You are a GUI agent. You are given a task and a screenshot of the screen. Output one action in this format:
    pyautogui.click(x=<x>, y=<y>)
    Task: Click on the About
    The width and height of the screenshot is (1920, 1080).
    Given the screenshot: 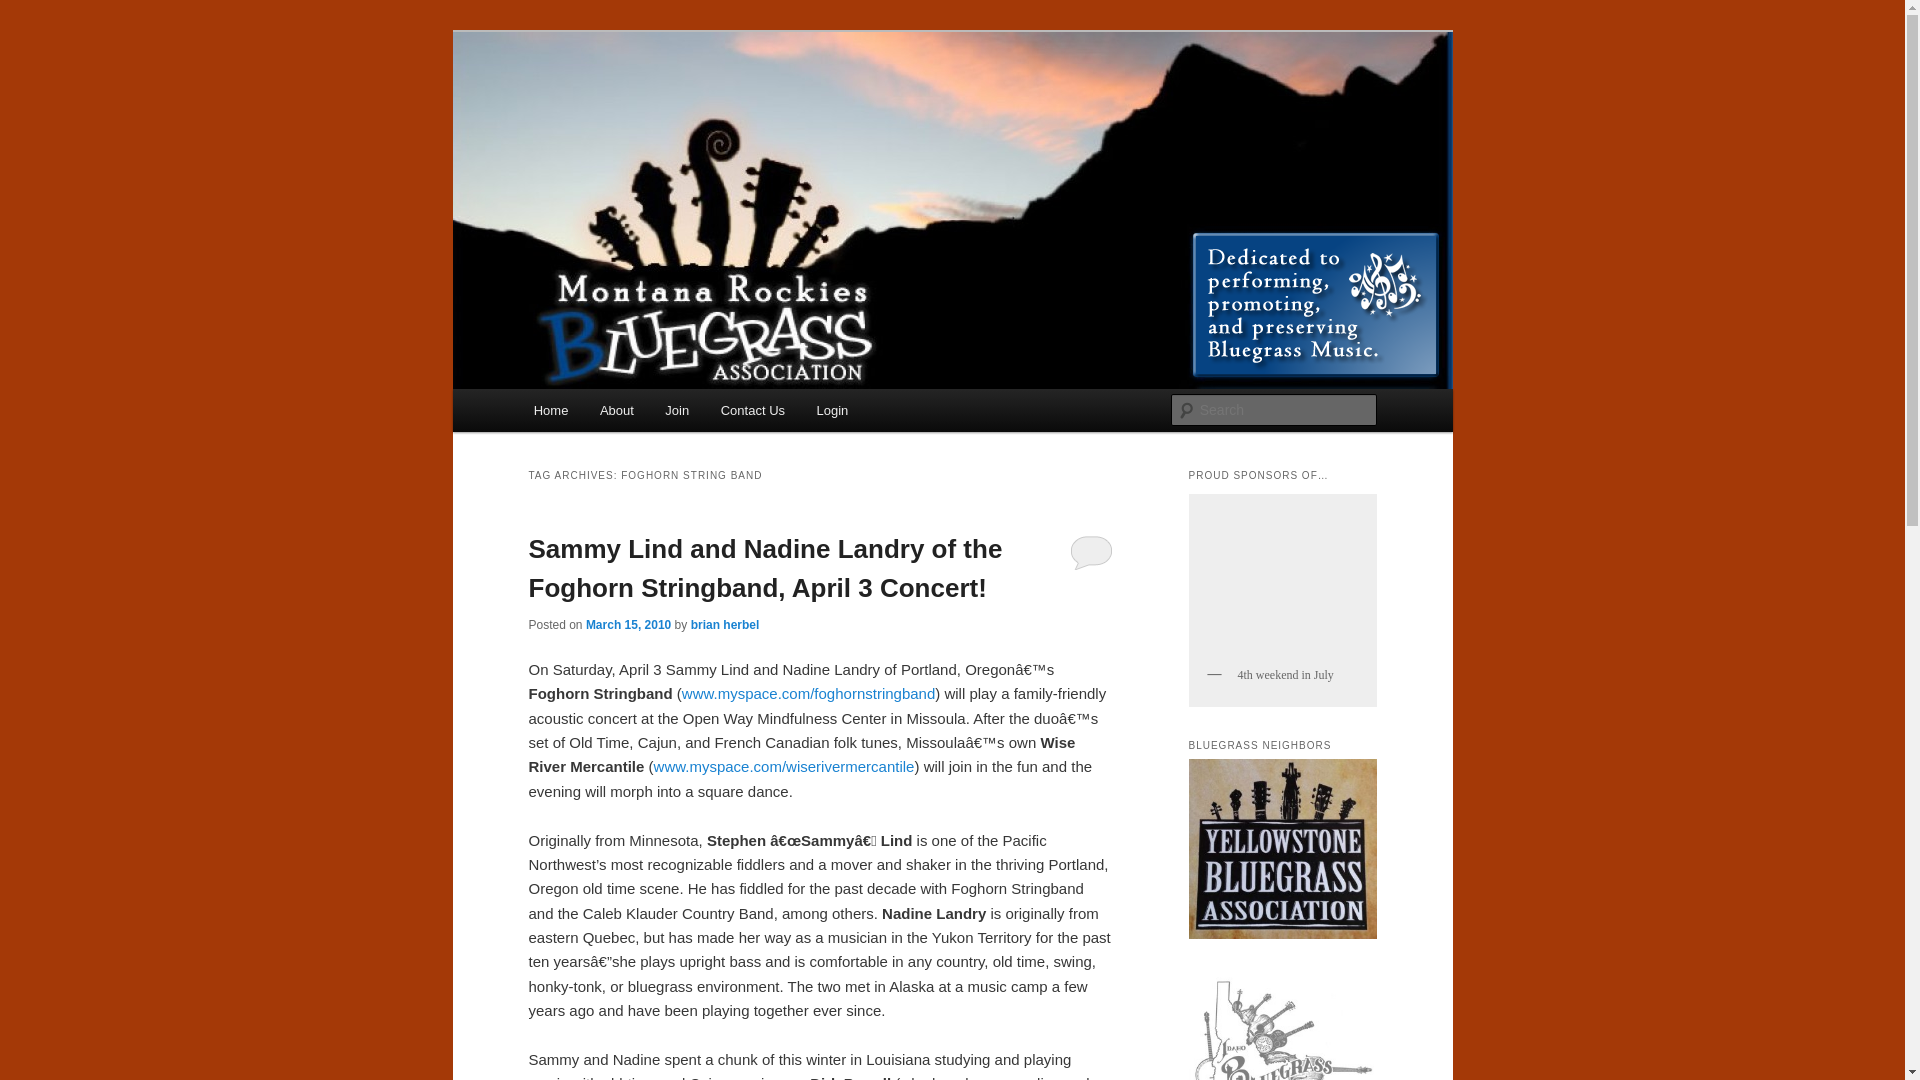 What is the action you would take?
    pyautogui.click(x=616, y=410)
    